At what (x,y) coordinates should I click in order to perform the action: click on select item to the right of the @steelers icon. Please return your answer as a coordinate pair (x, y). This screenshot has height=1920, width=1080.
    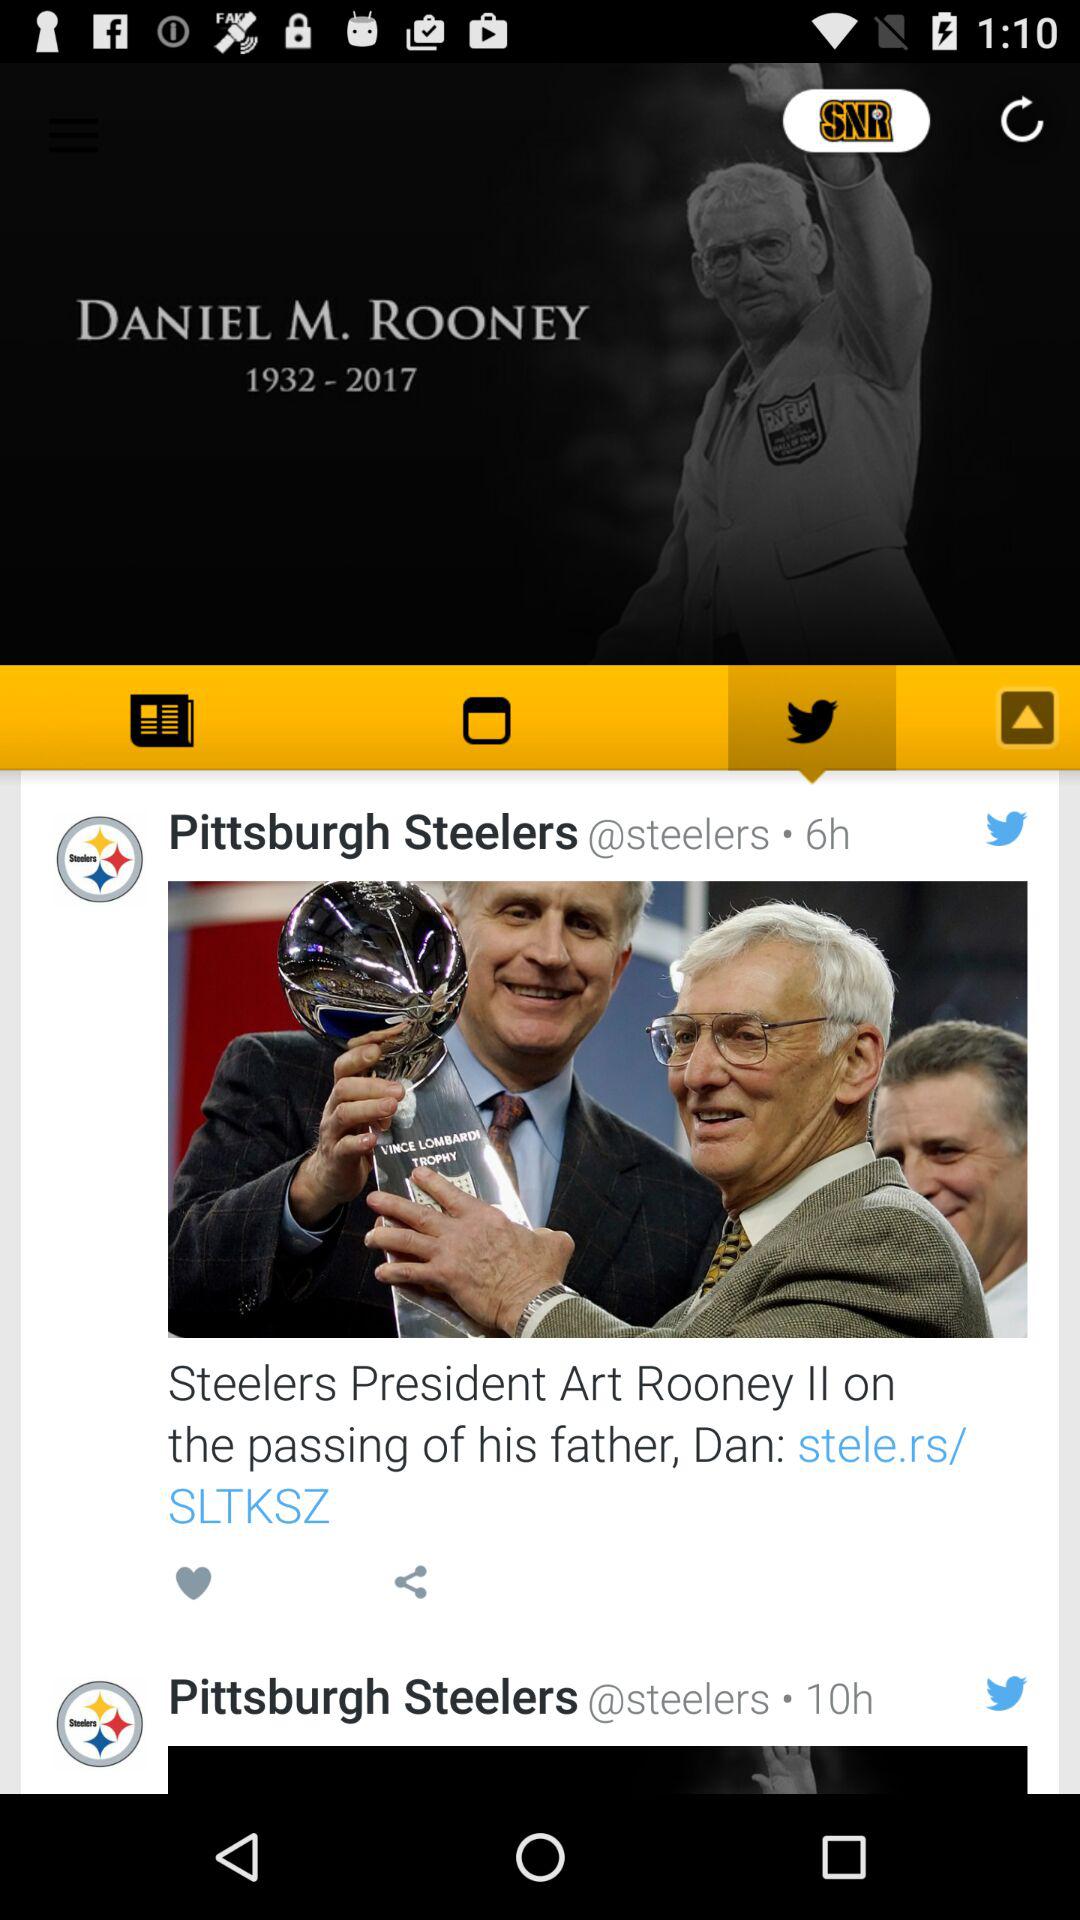
    Looking at the image, I should click on (810, 832).